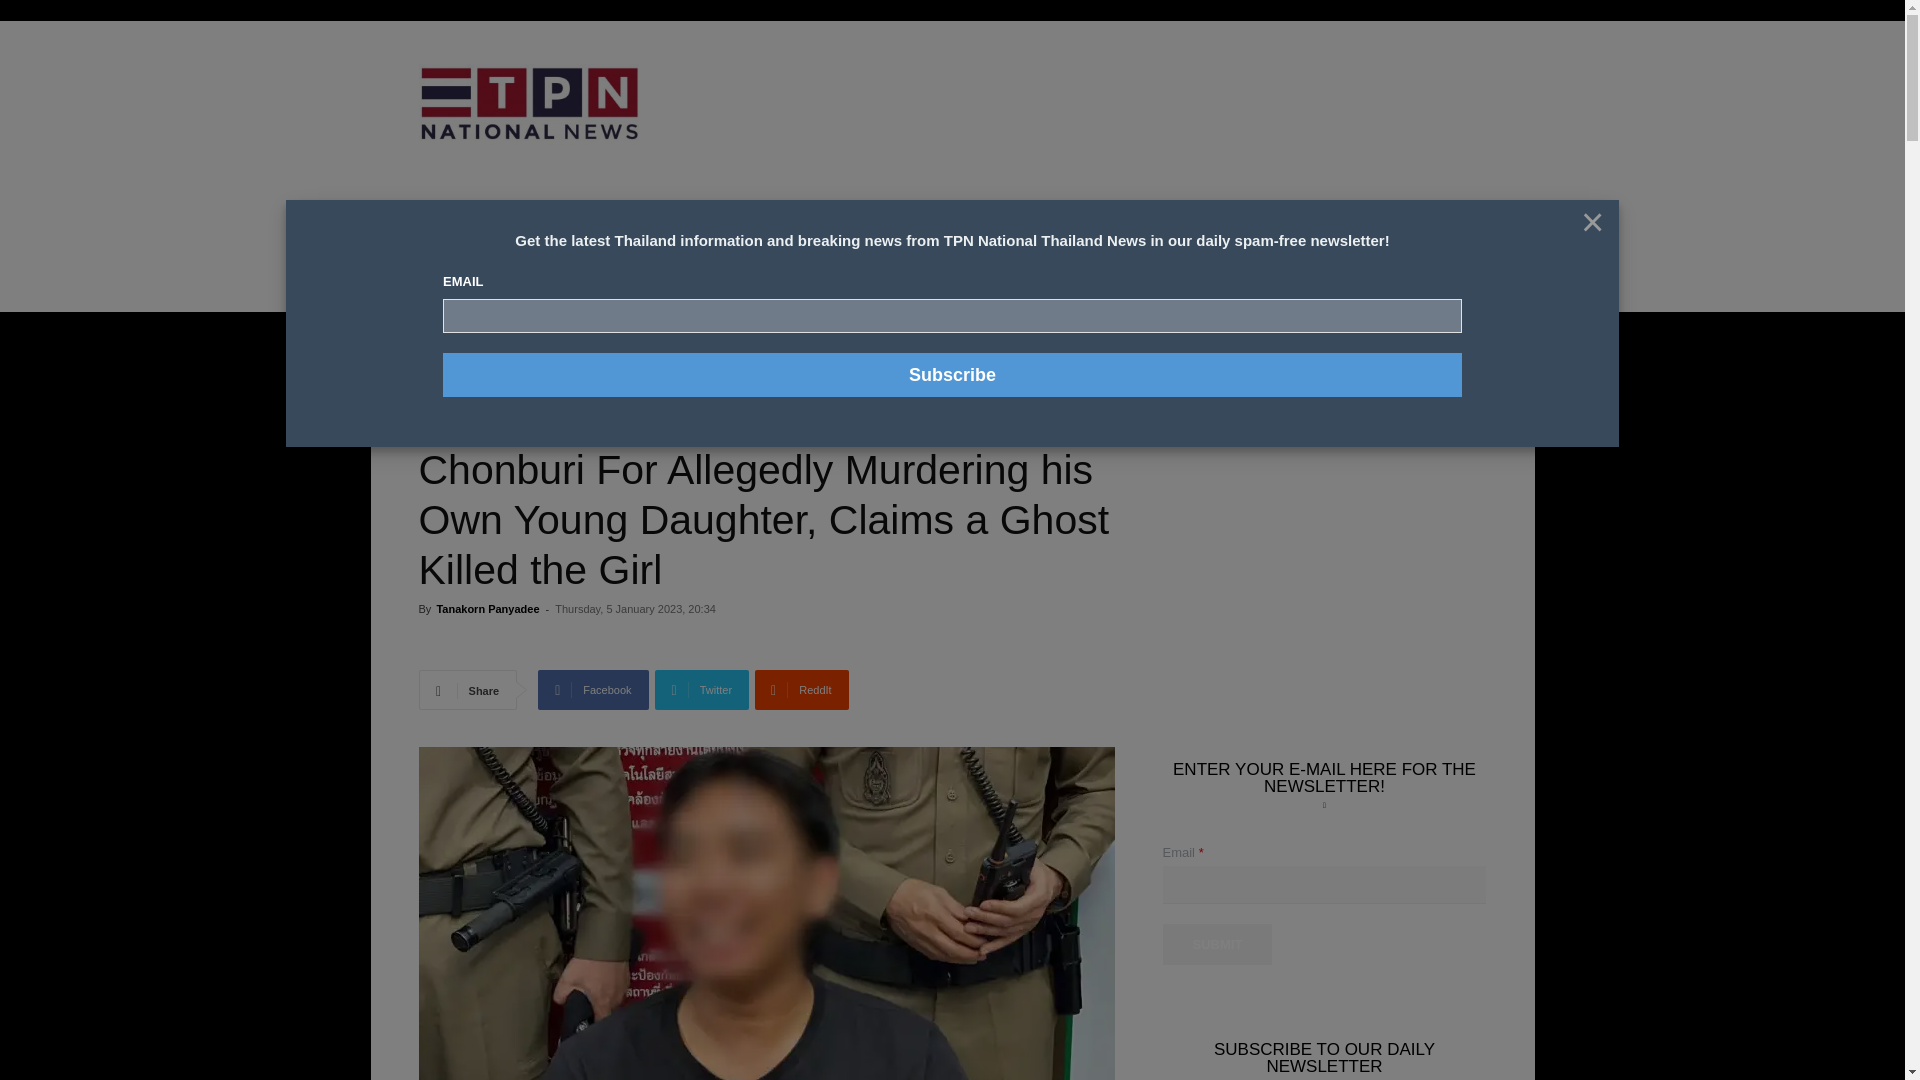  Describe the element at coordinates (594, 342) in the screenshot. I see `Chonburi` at that location.